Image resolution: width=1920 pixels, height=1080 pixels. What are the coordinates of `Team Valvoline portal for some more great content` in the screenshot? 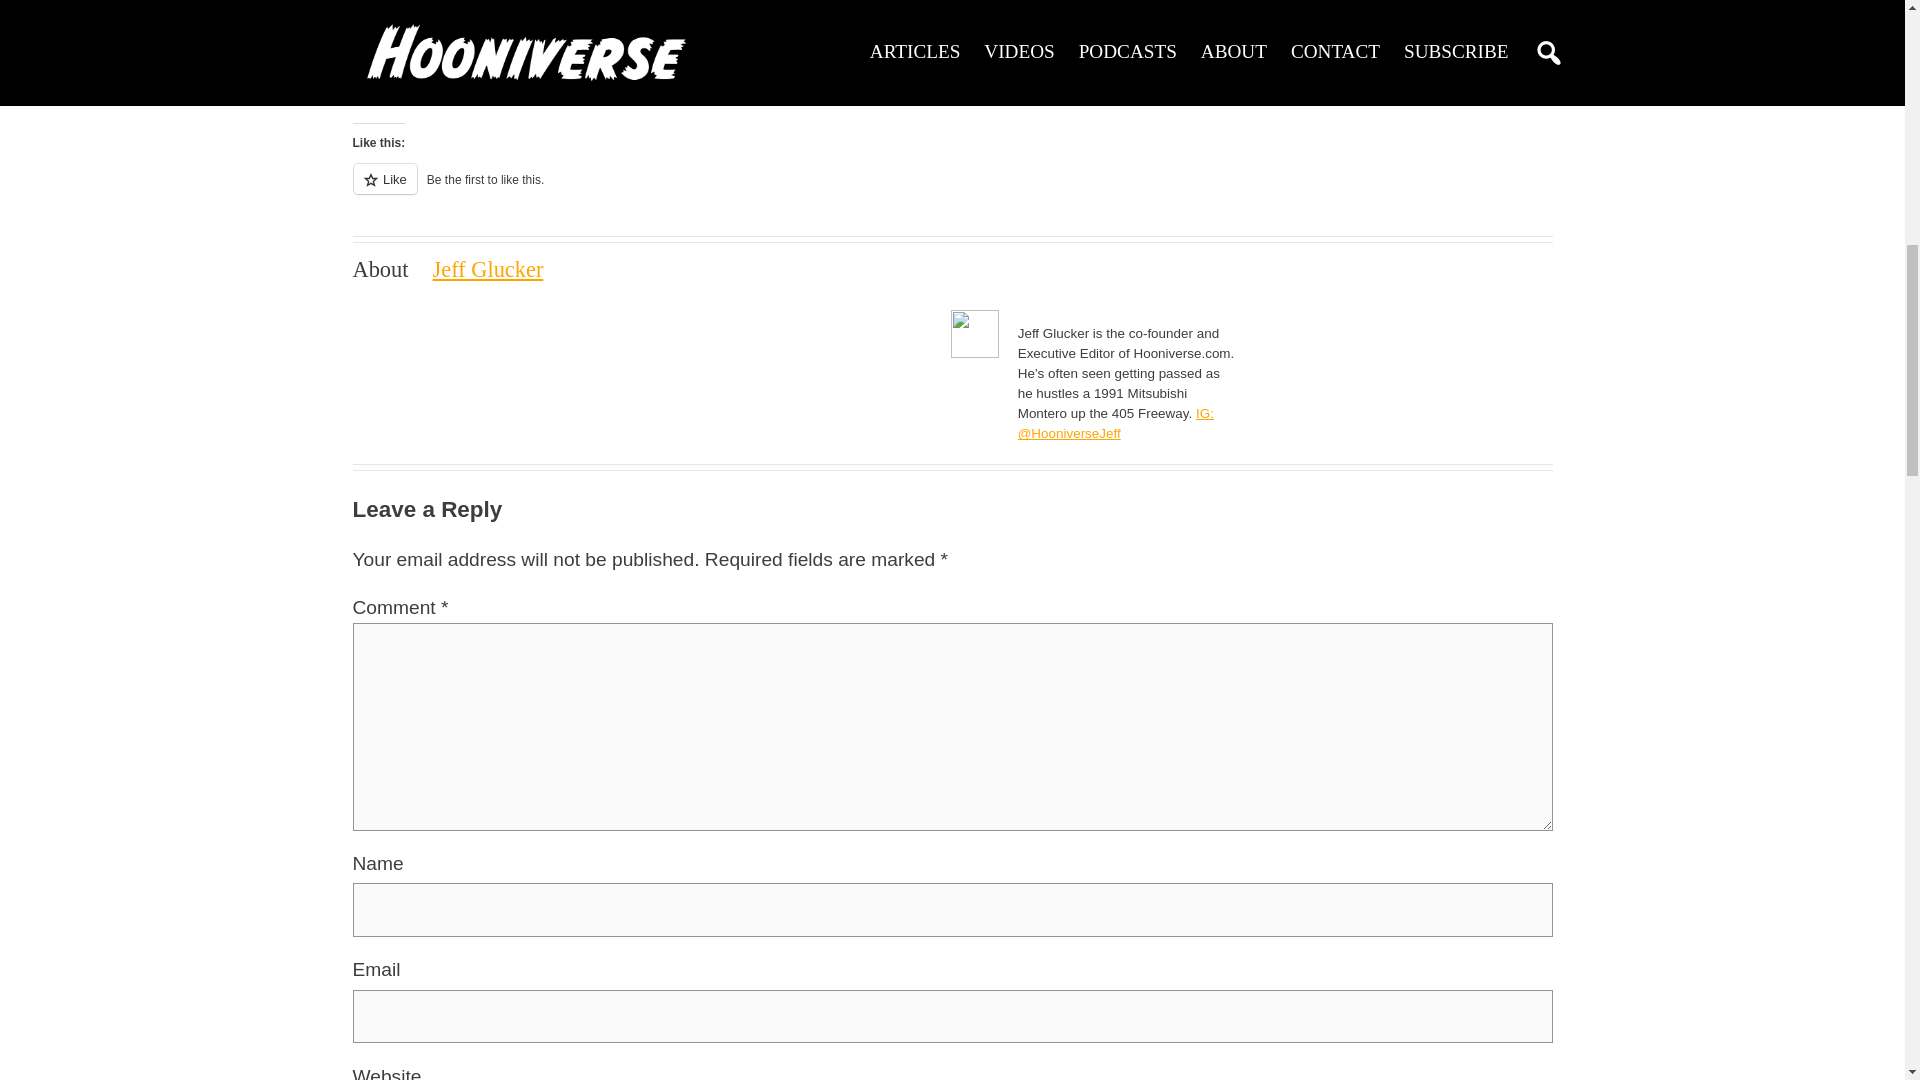 It's located at (934, 70).